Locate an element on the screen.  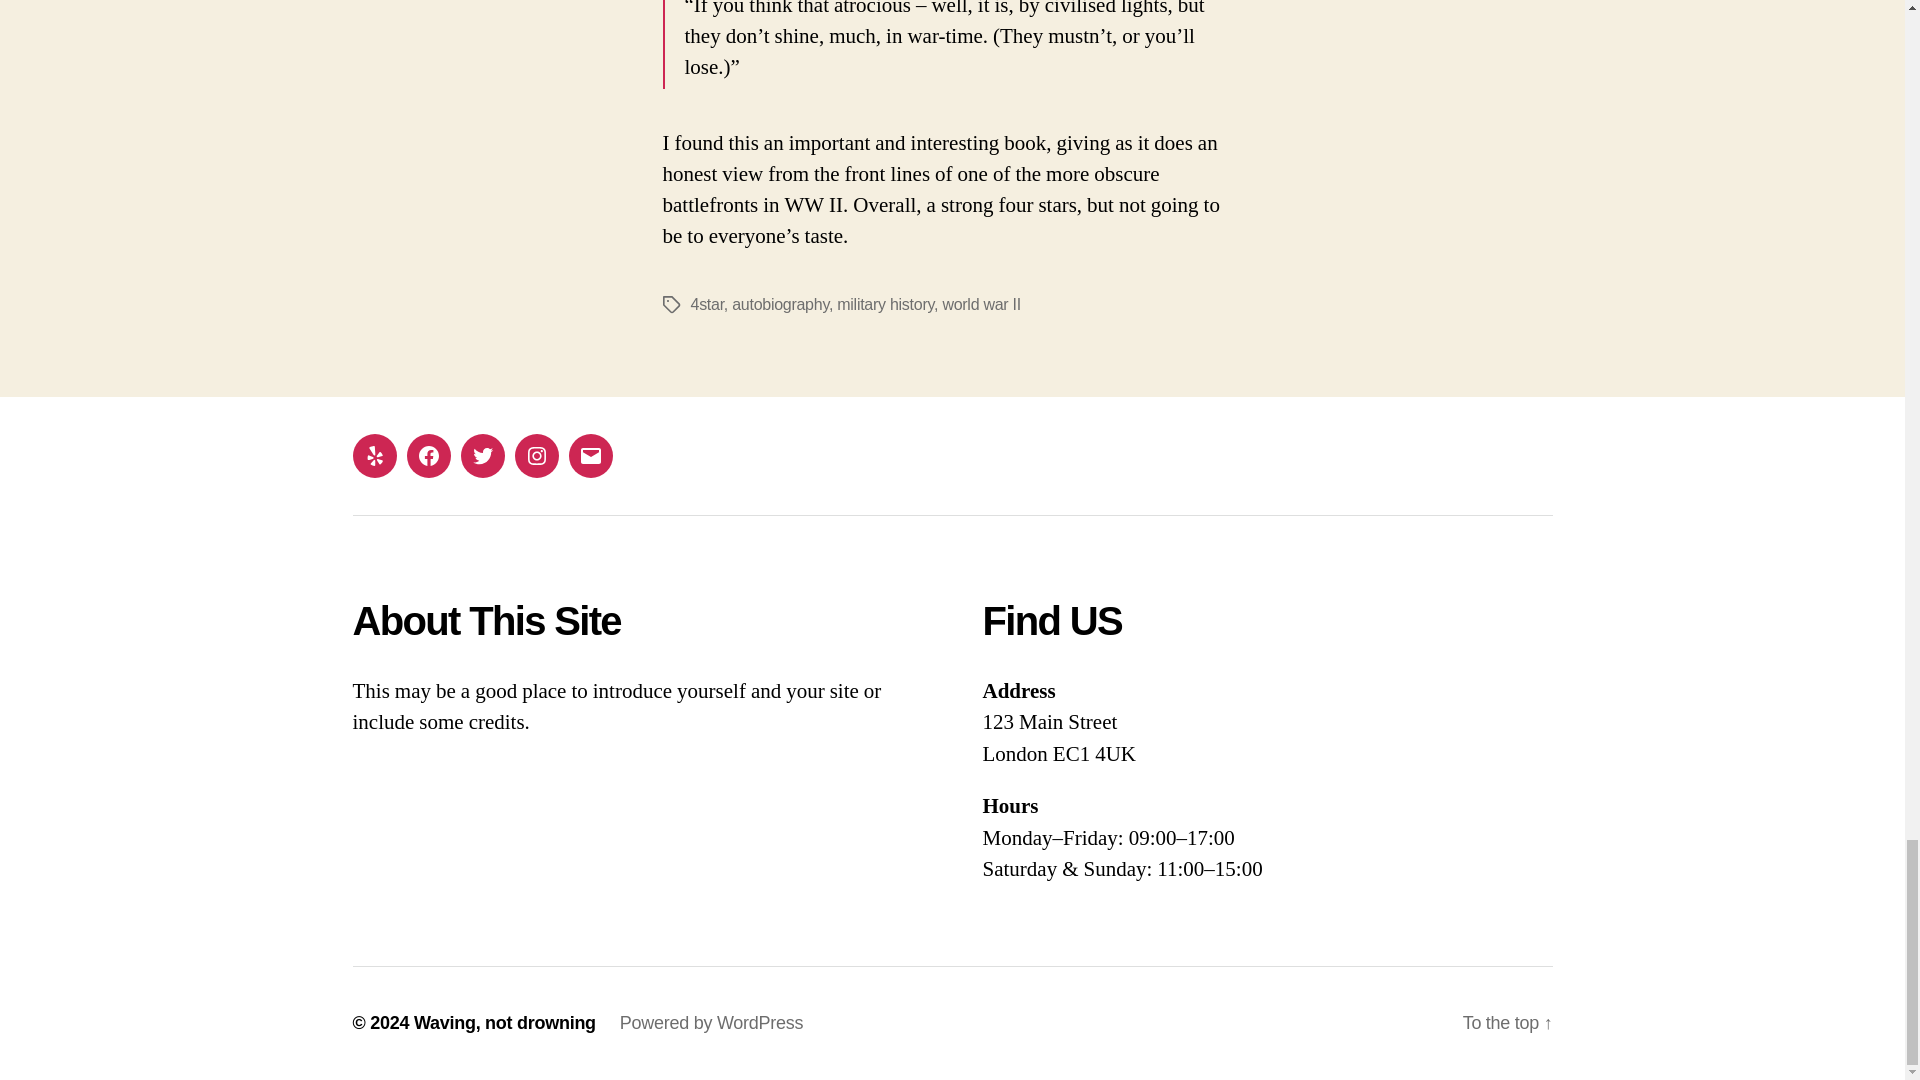
Email is located at coordinates (590, 456).